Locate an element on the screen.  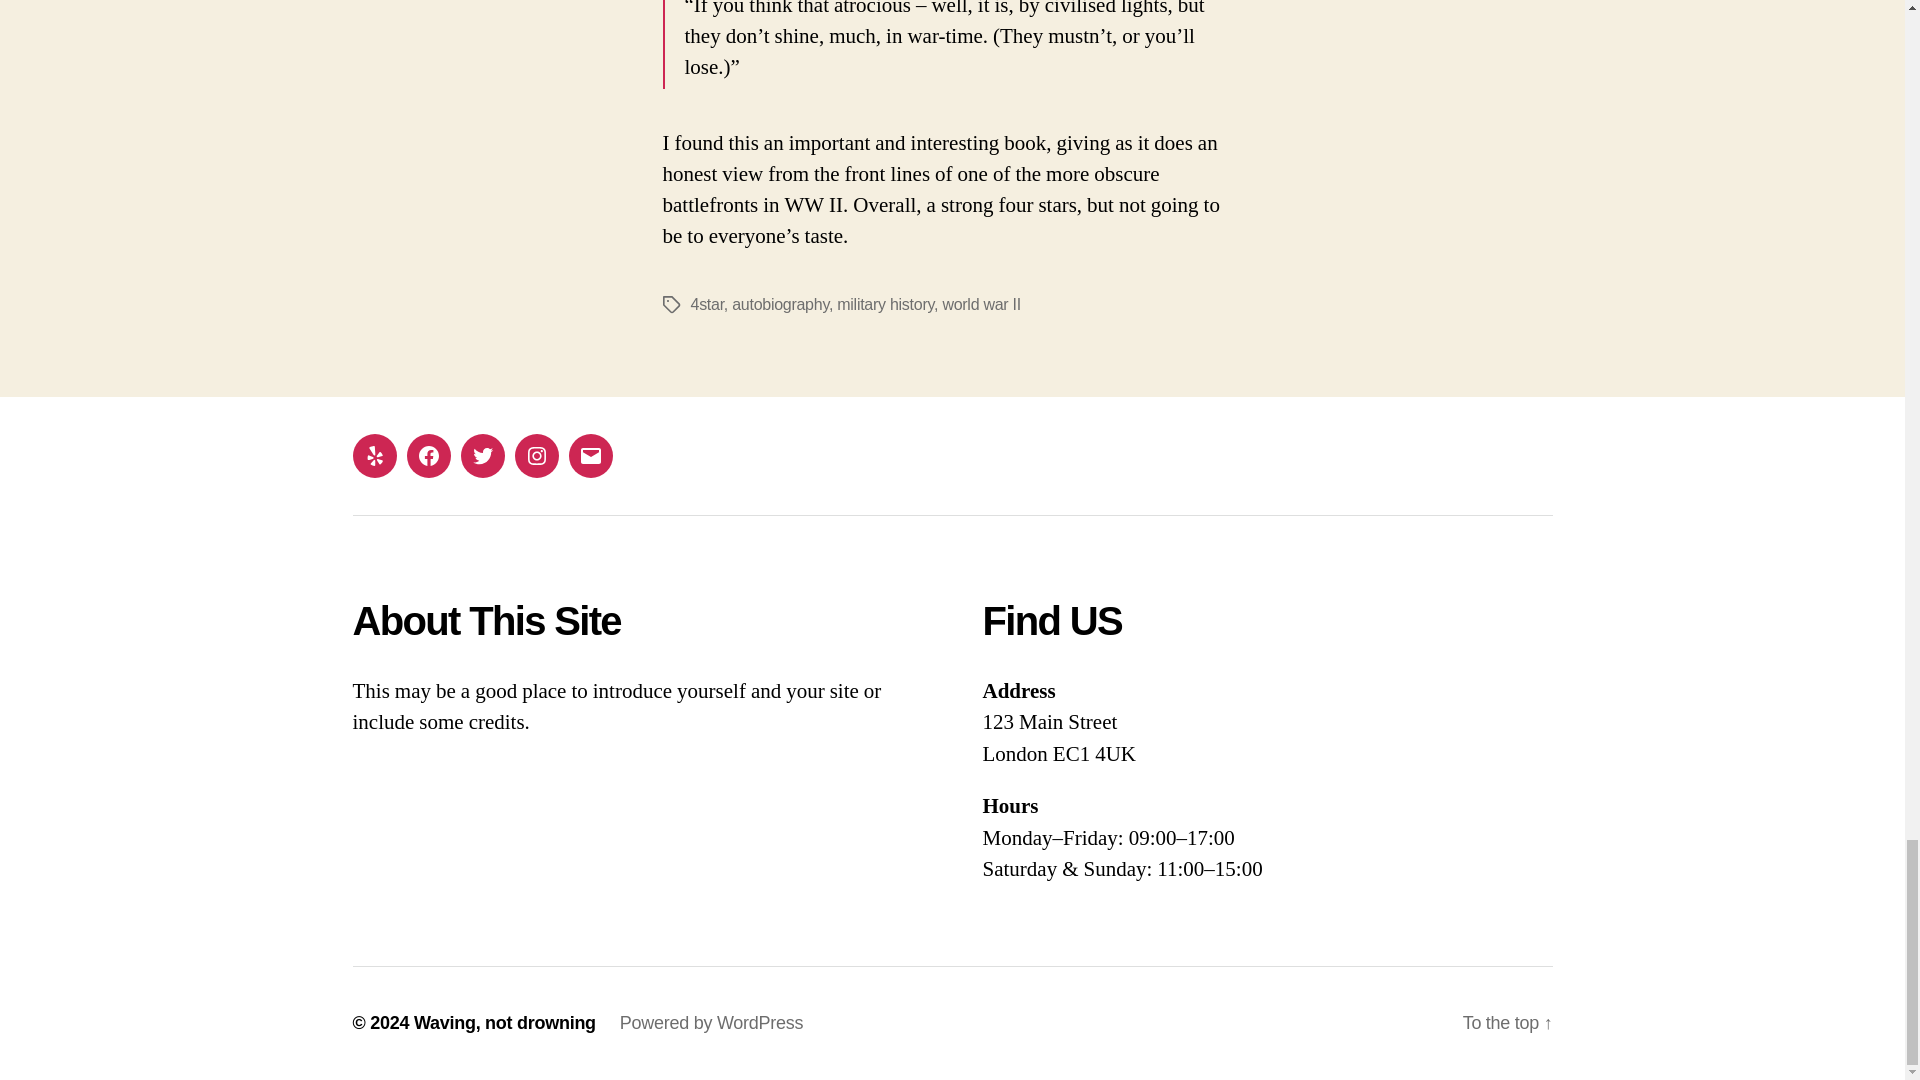
Email is located at coordinates (590, 456).